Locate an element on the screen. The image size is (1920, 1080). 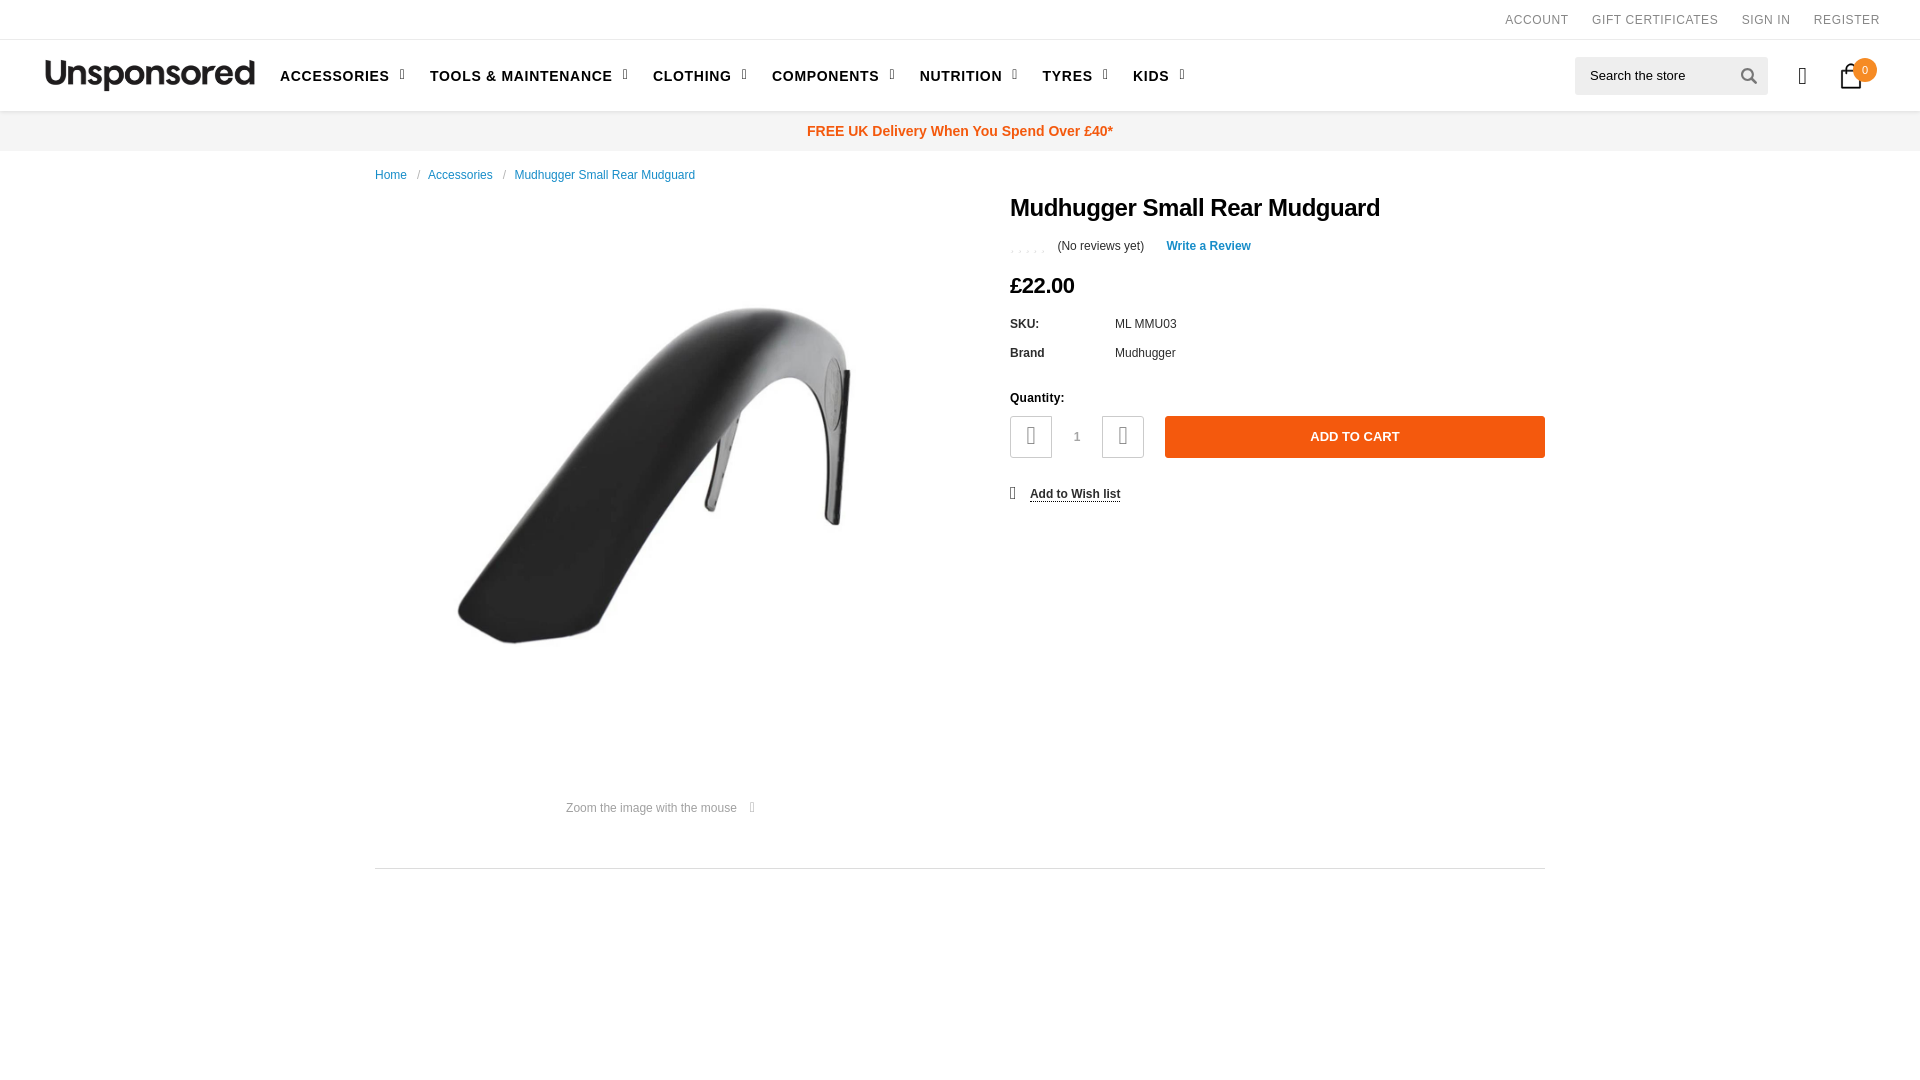
Add to Cart is located at coordinates (1355, 436).